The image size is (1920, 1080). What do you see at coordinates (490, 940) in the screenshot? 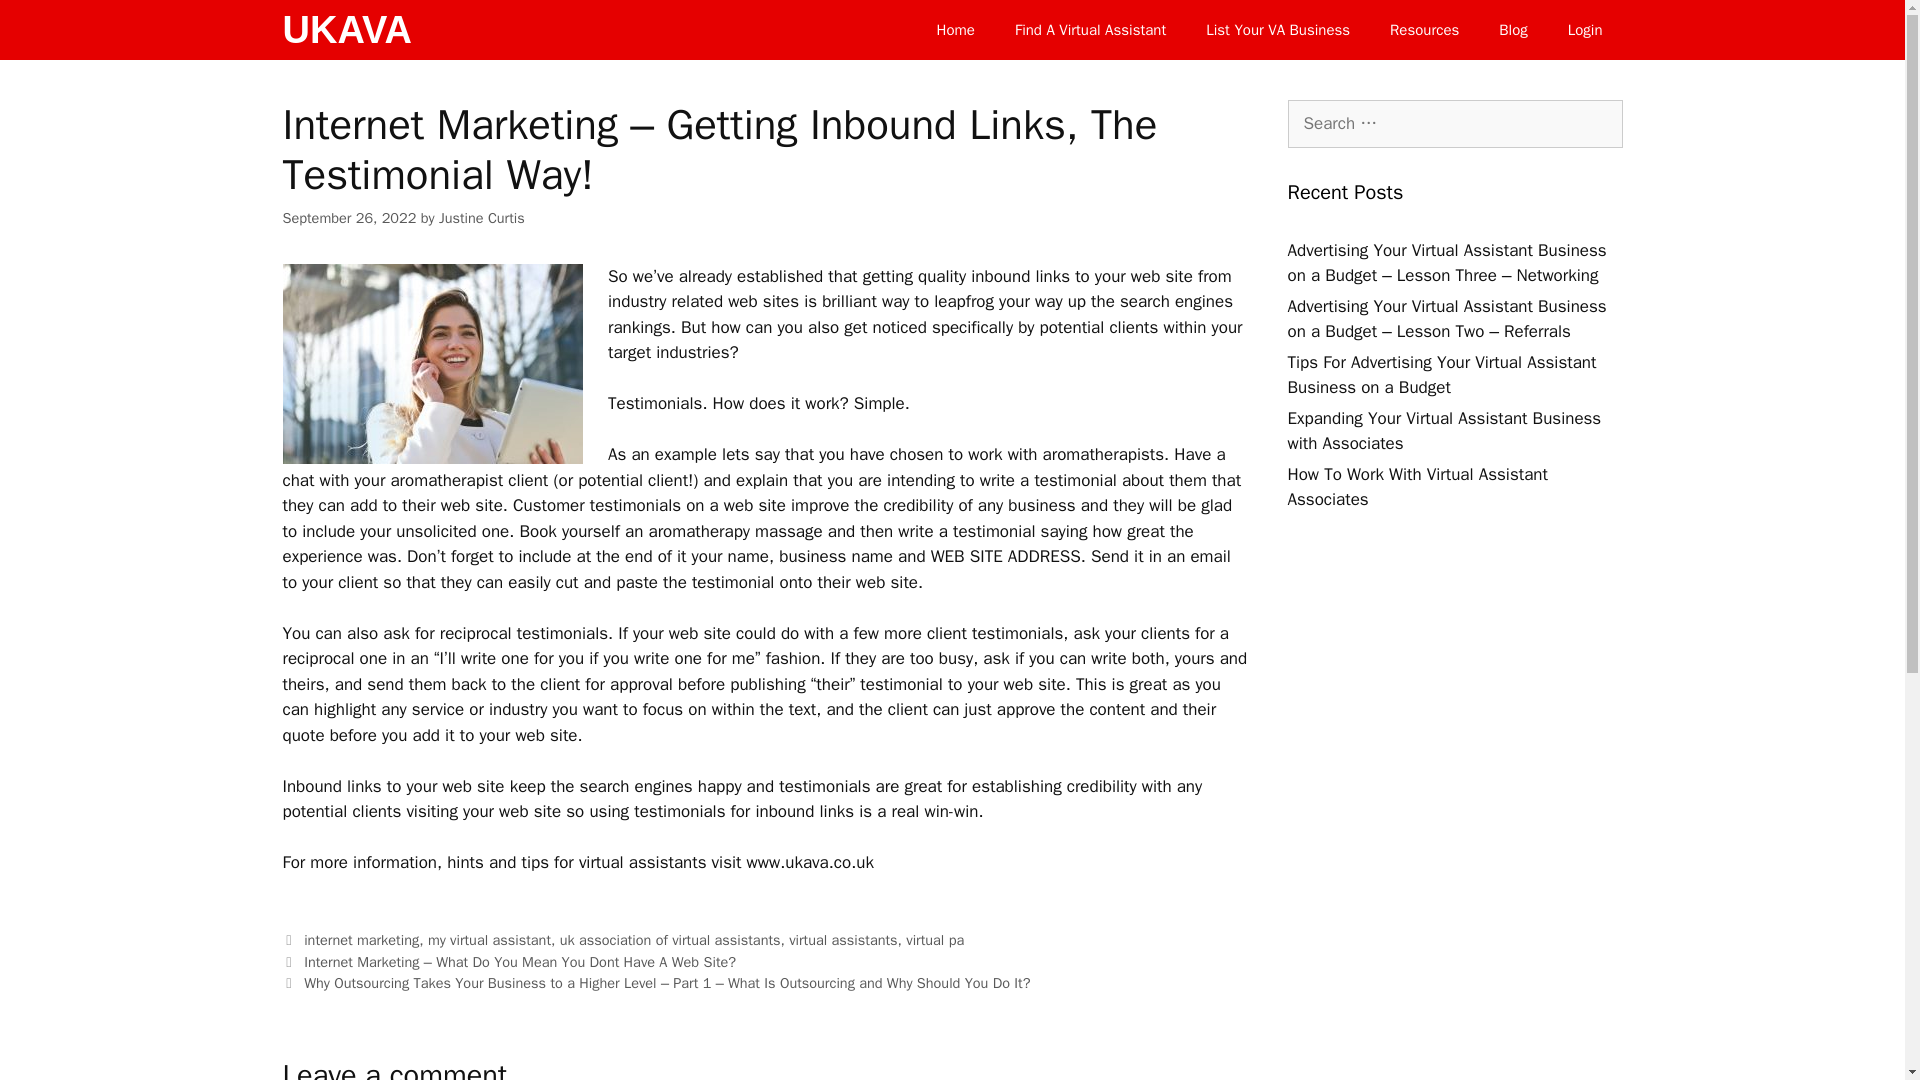
I see `my virtual assistant` at bounding box center [490, 940].